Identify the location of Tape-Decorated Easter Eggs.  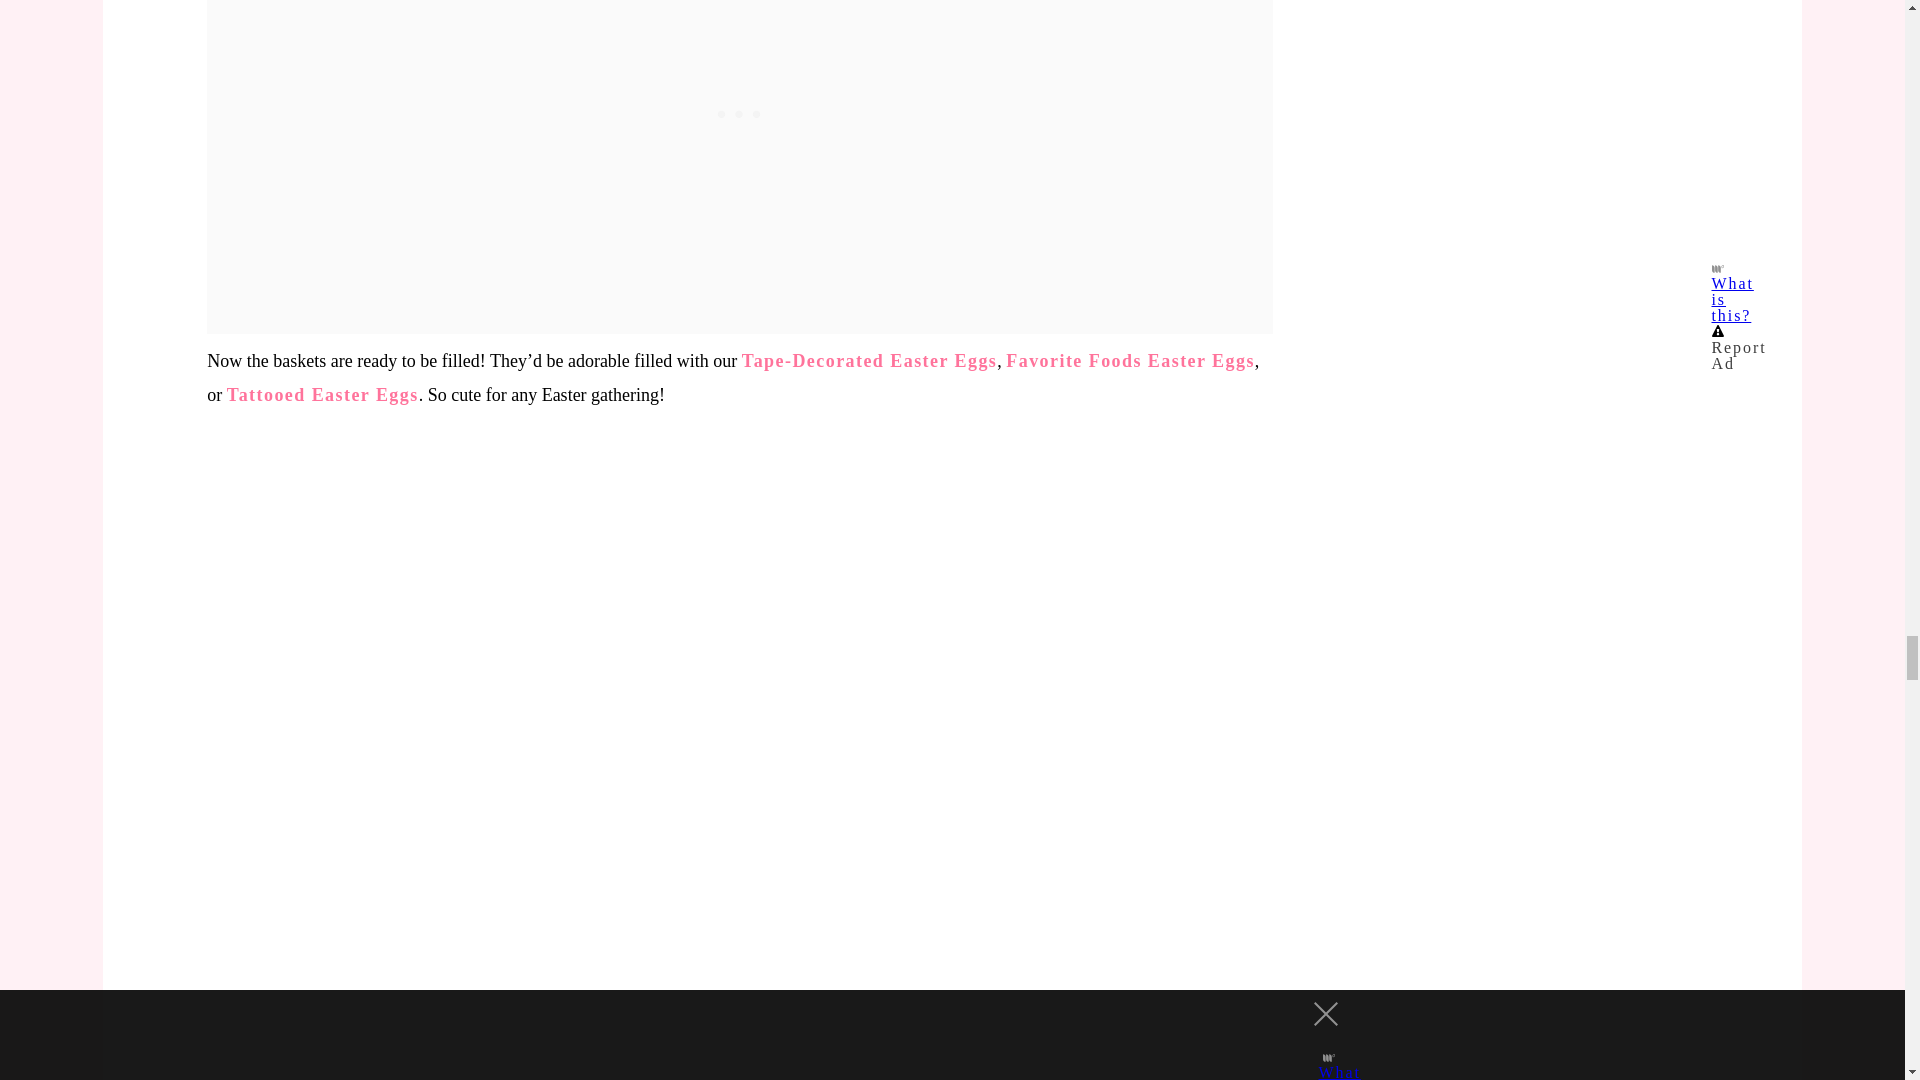
(868, 361).